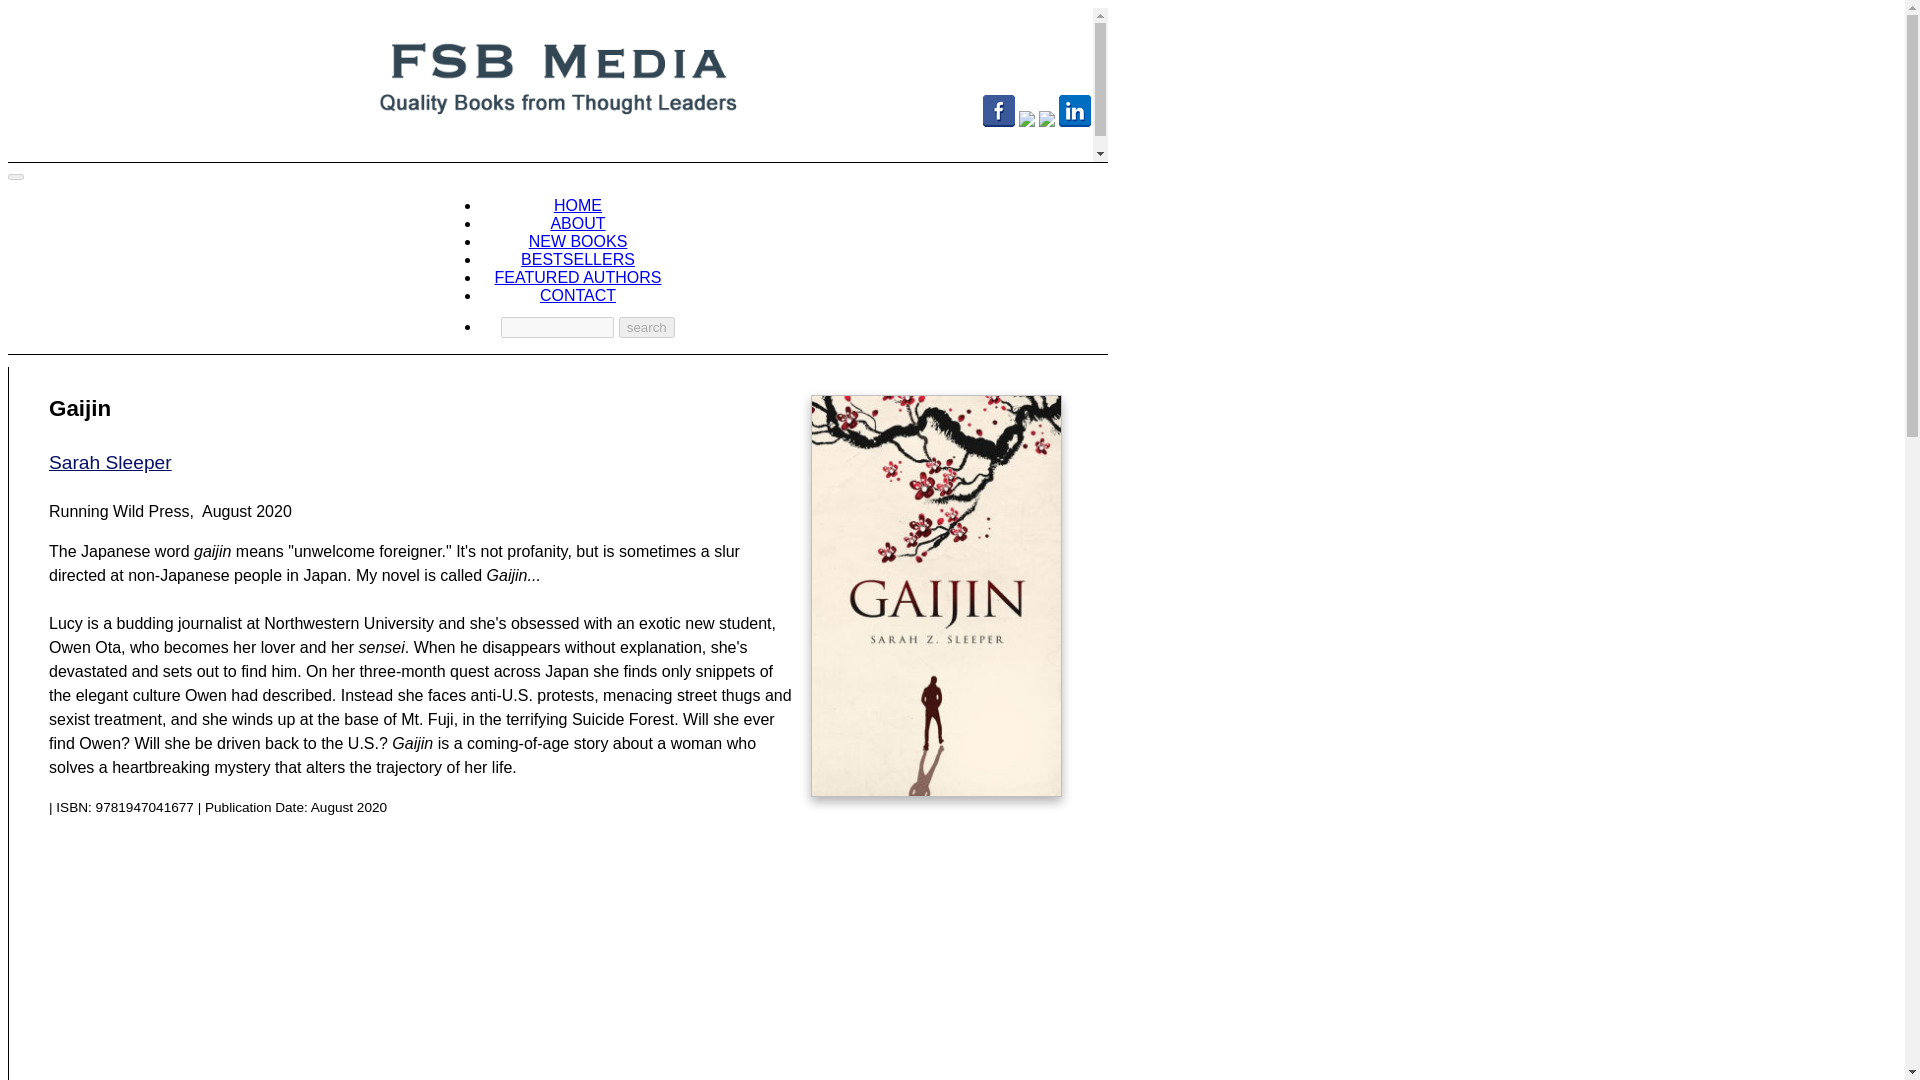 Image resolution: width=1920 pixels, height=1080 pixels. I want to click on Sarah Sleeper, so click(110, 462).